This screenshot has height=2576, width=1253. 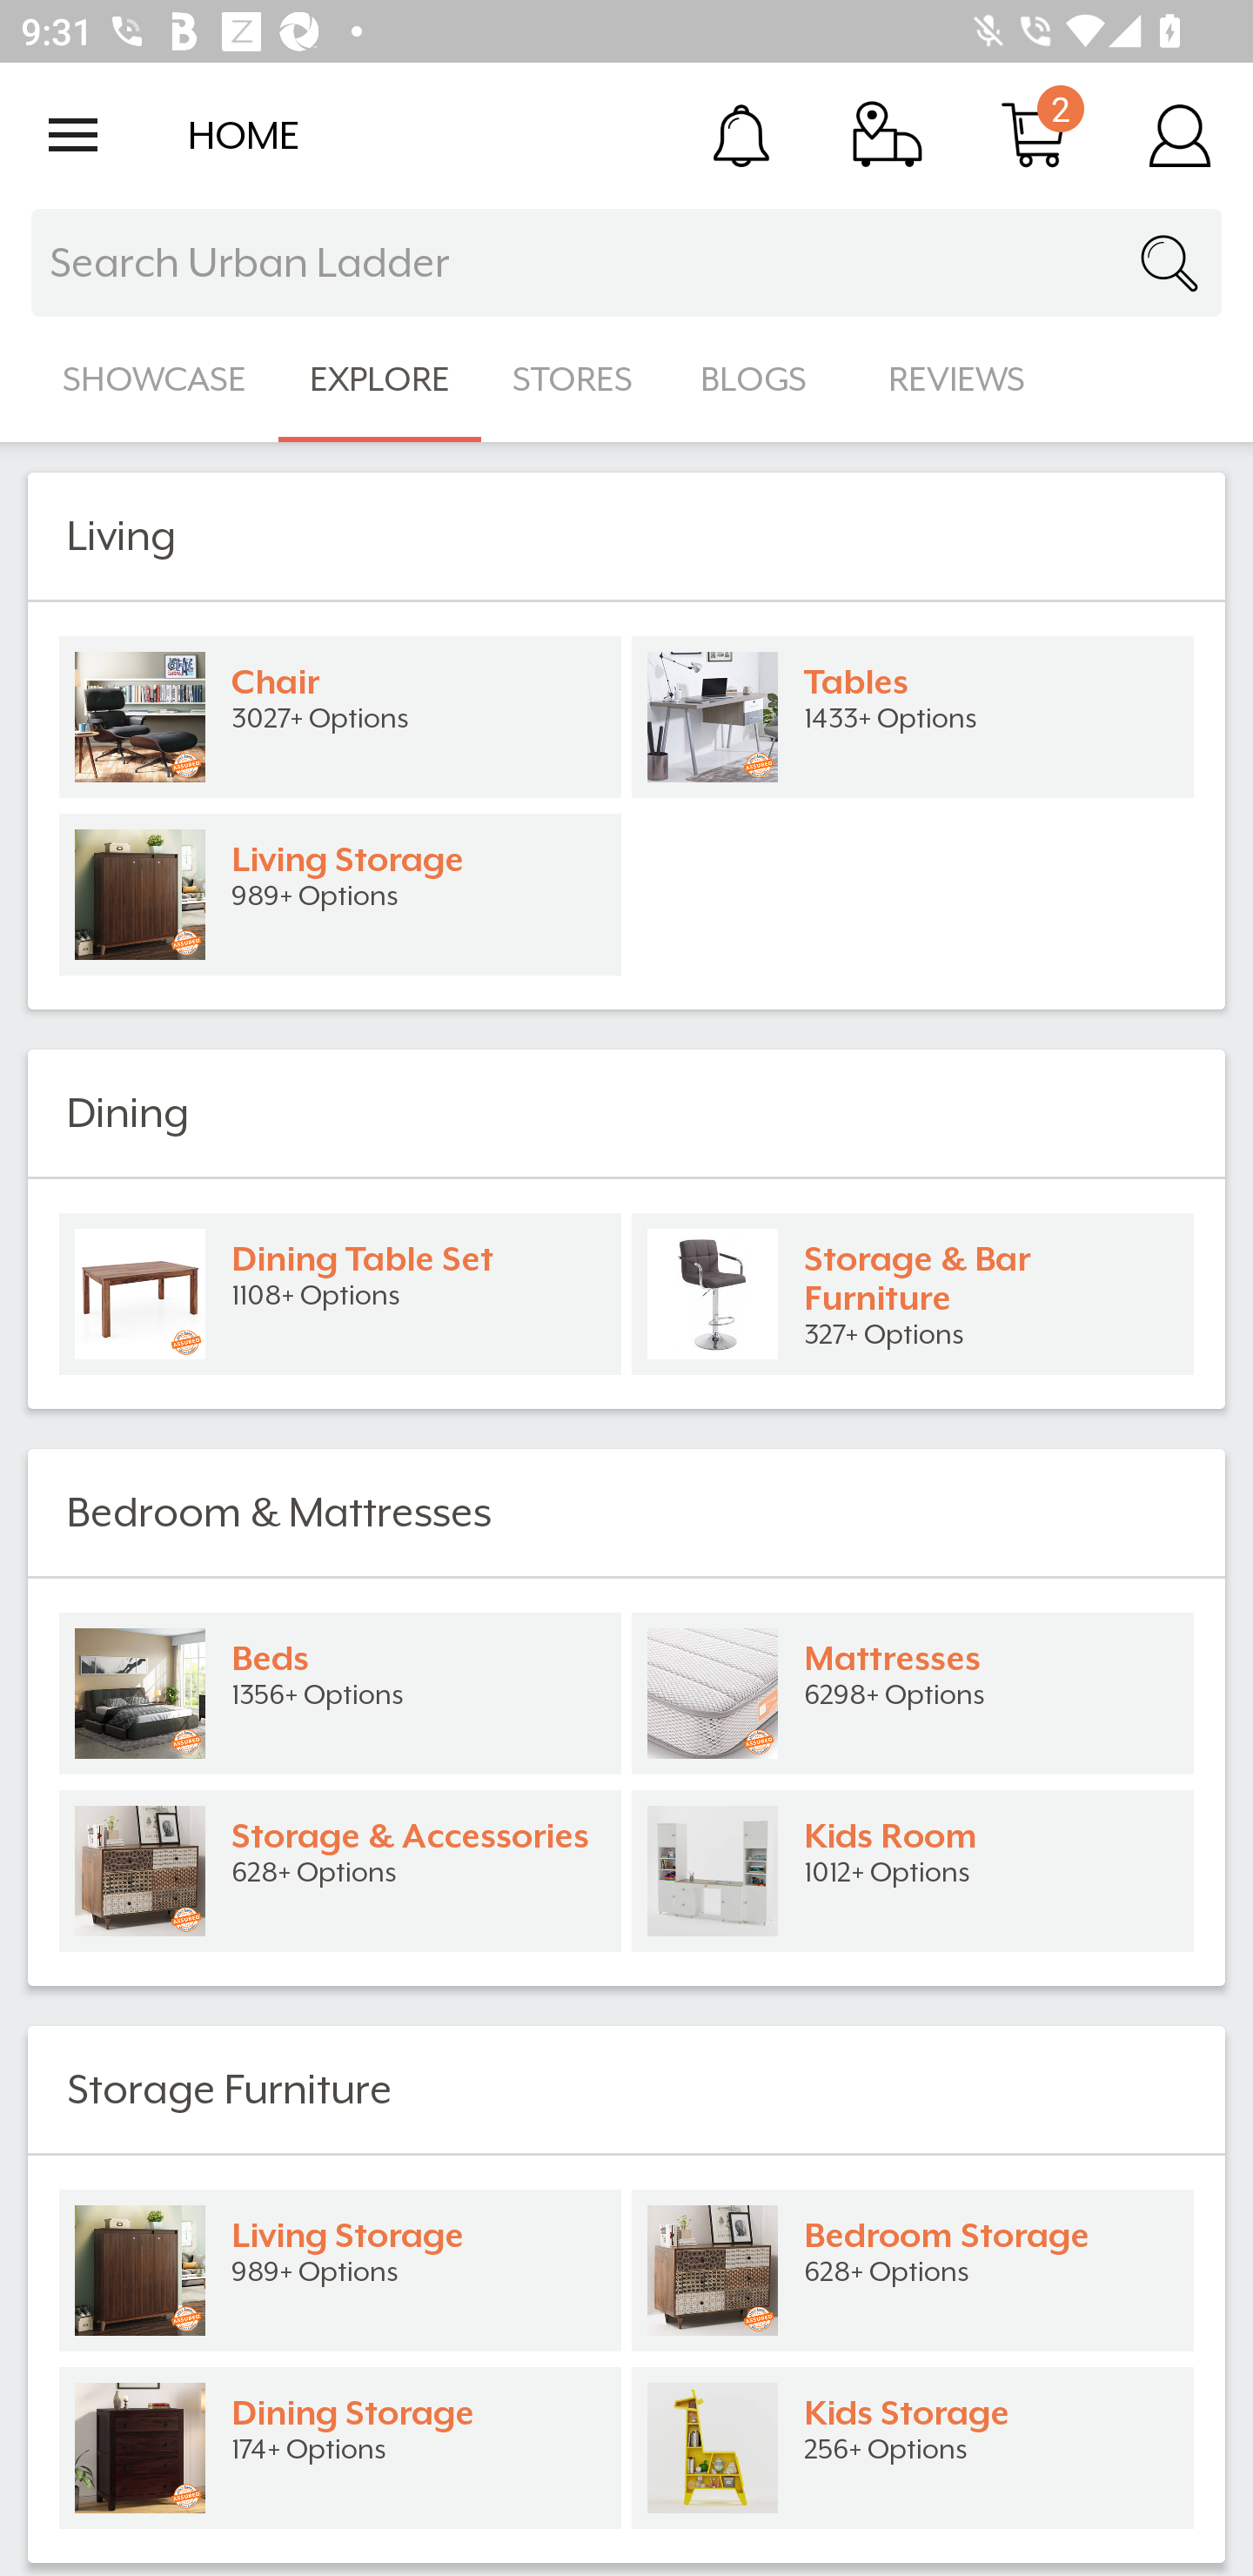 What do you see at coordinates (73, 135) in the screenshot?
I see `Open navigation drawer` at bounding box center [73, 135].